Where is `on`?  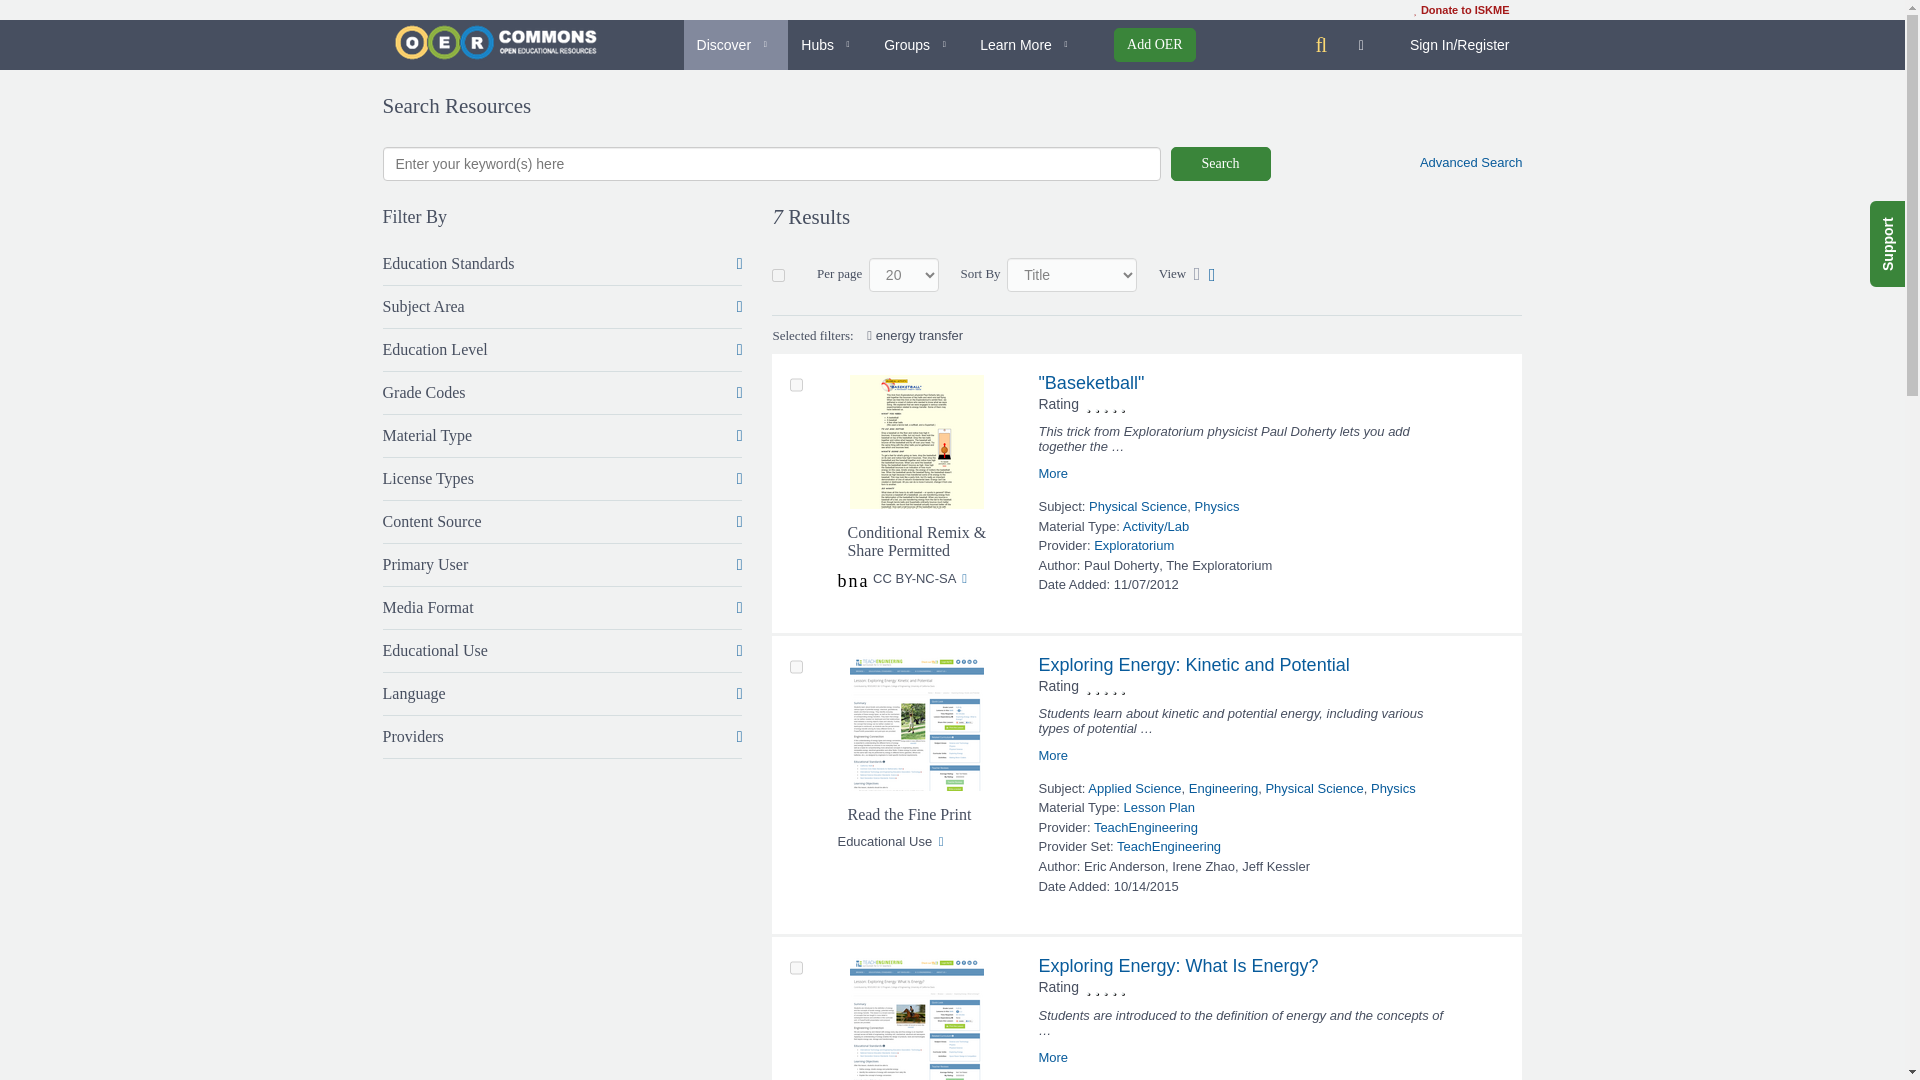
on is located at coordinates (778, 274).